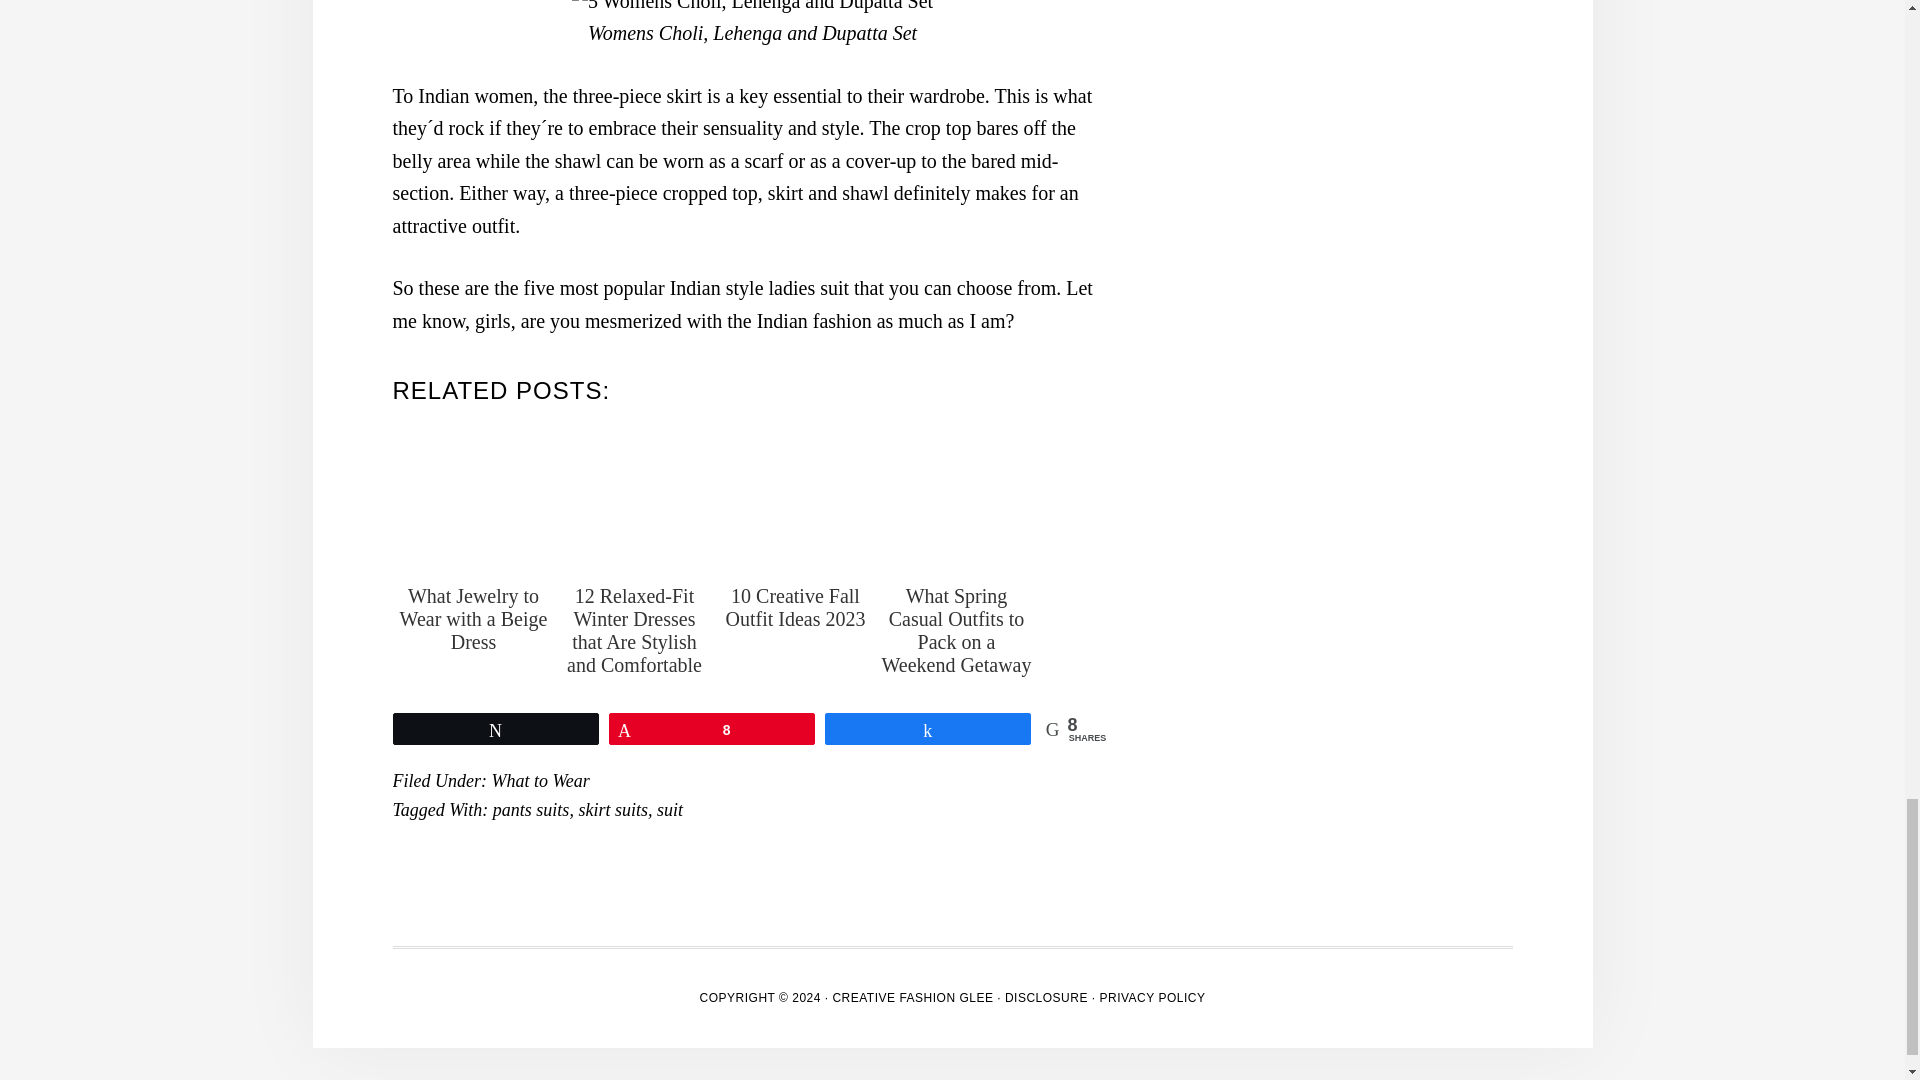  What do you see at coordinates (532, 810) in the screenshot?
I see `pants suits` at bounding box center [532, 810].